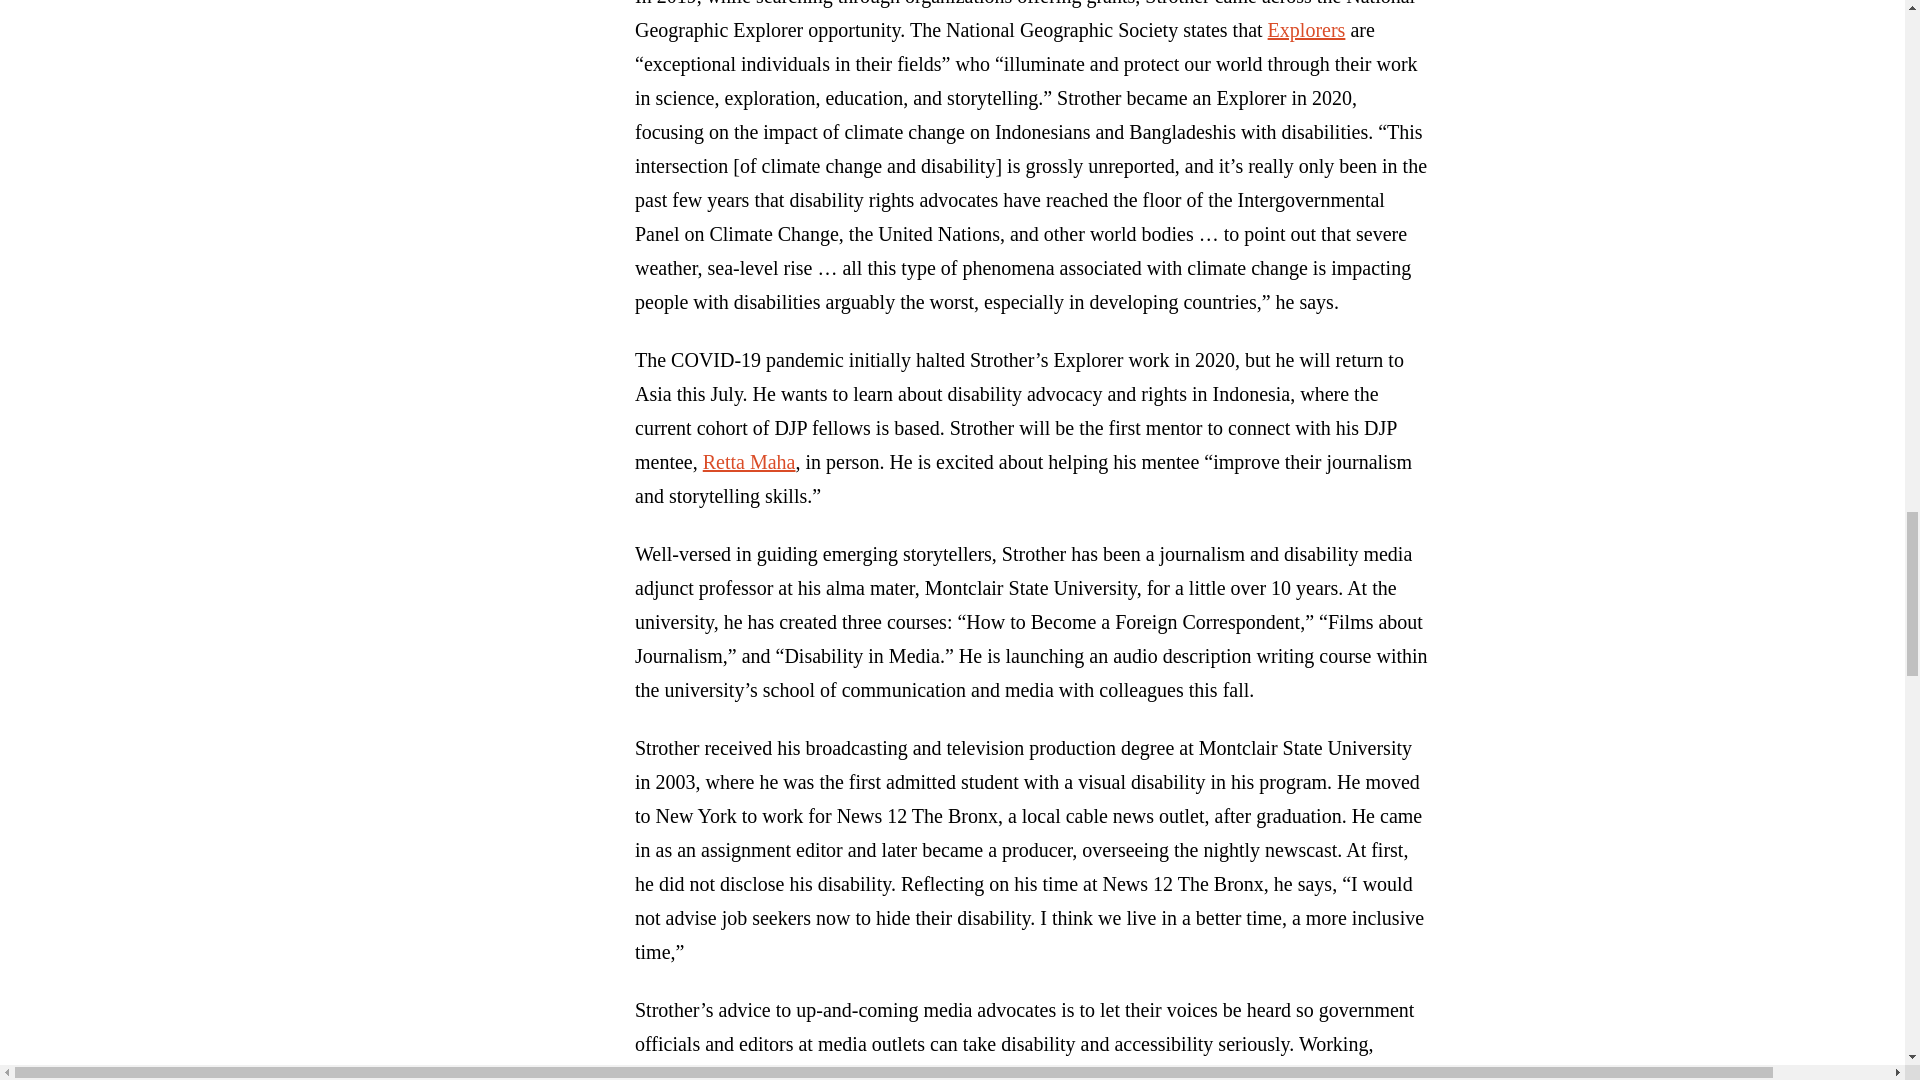 This screenshot has width=1920, height=1080. What do you see at coordinates (1306, 30) in the screenshot?
I see `Explorers` at bounding box center [1306, 30].